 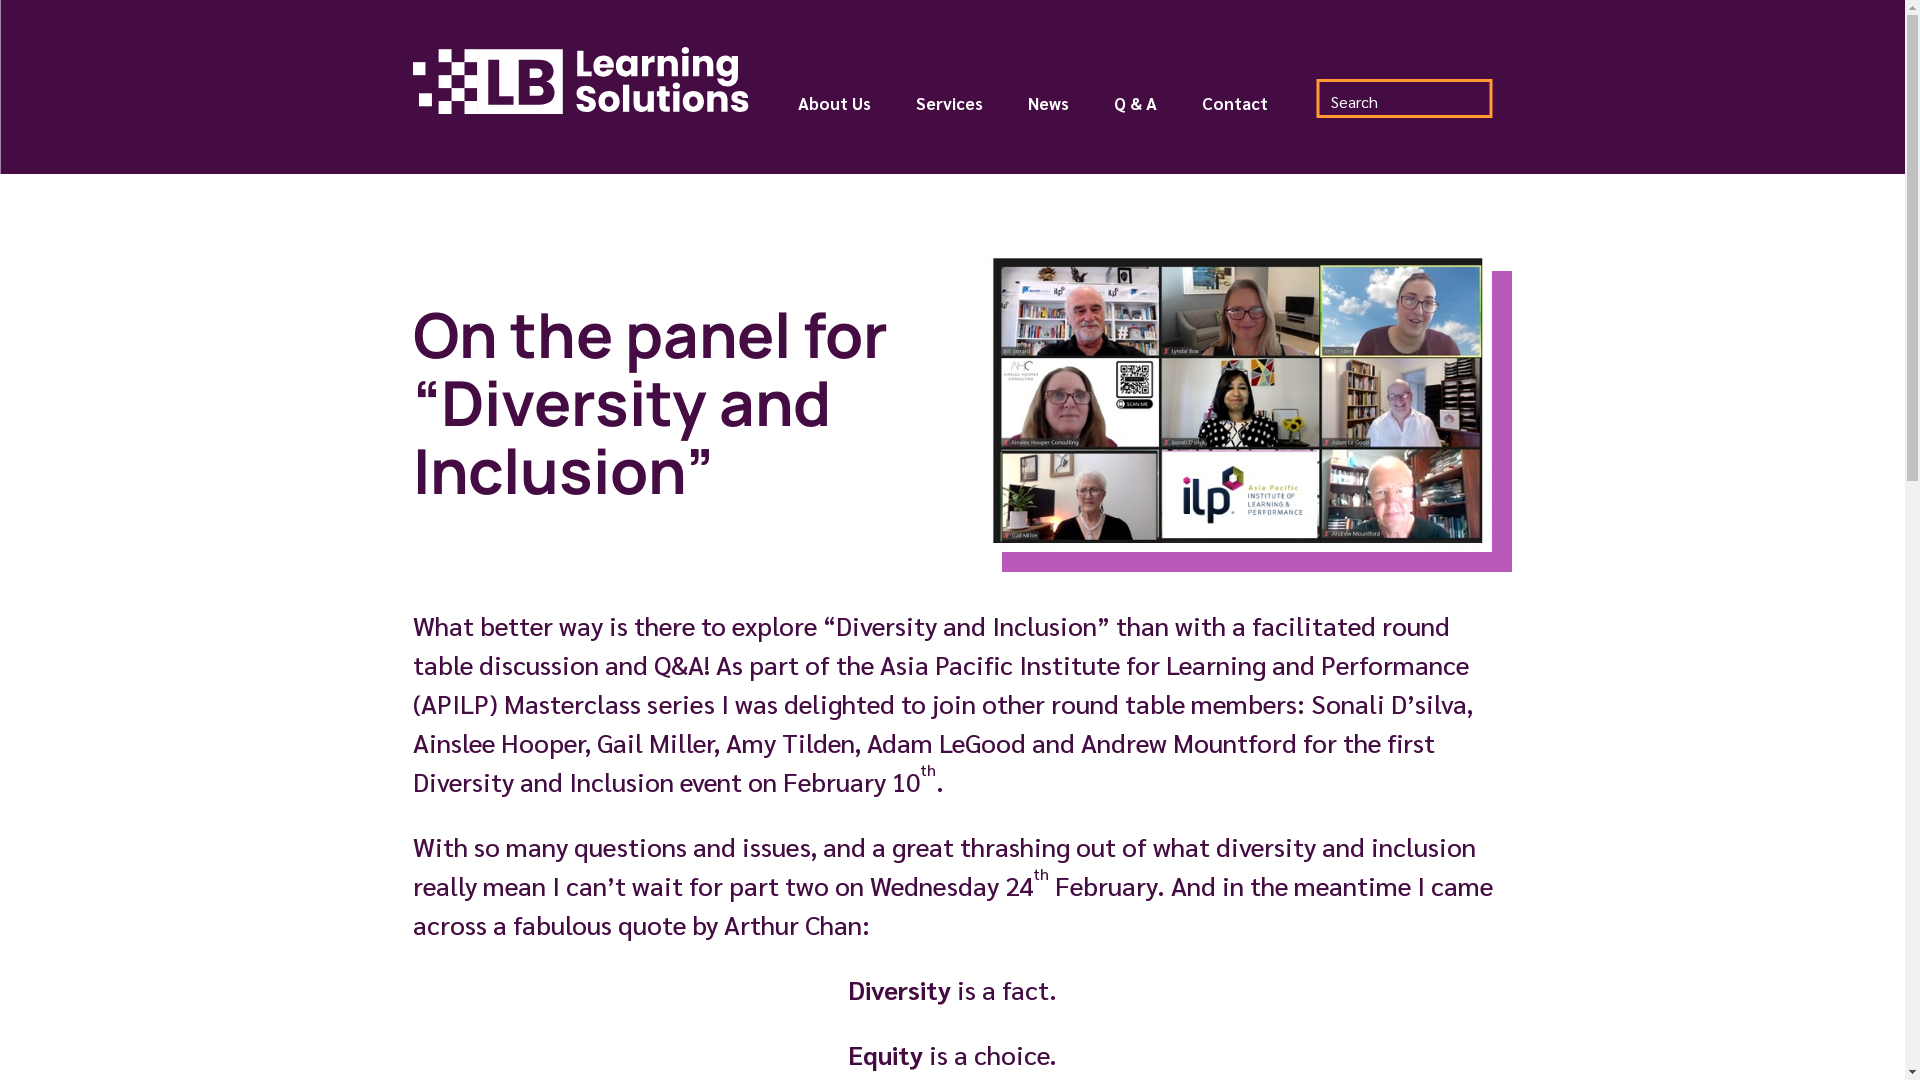 I want to click on News, so click(x=1048, y=112).